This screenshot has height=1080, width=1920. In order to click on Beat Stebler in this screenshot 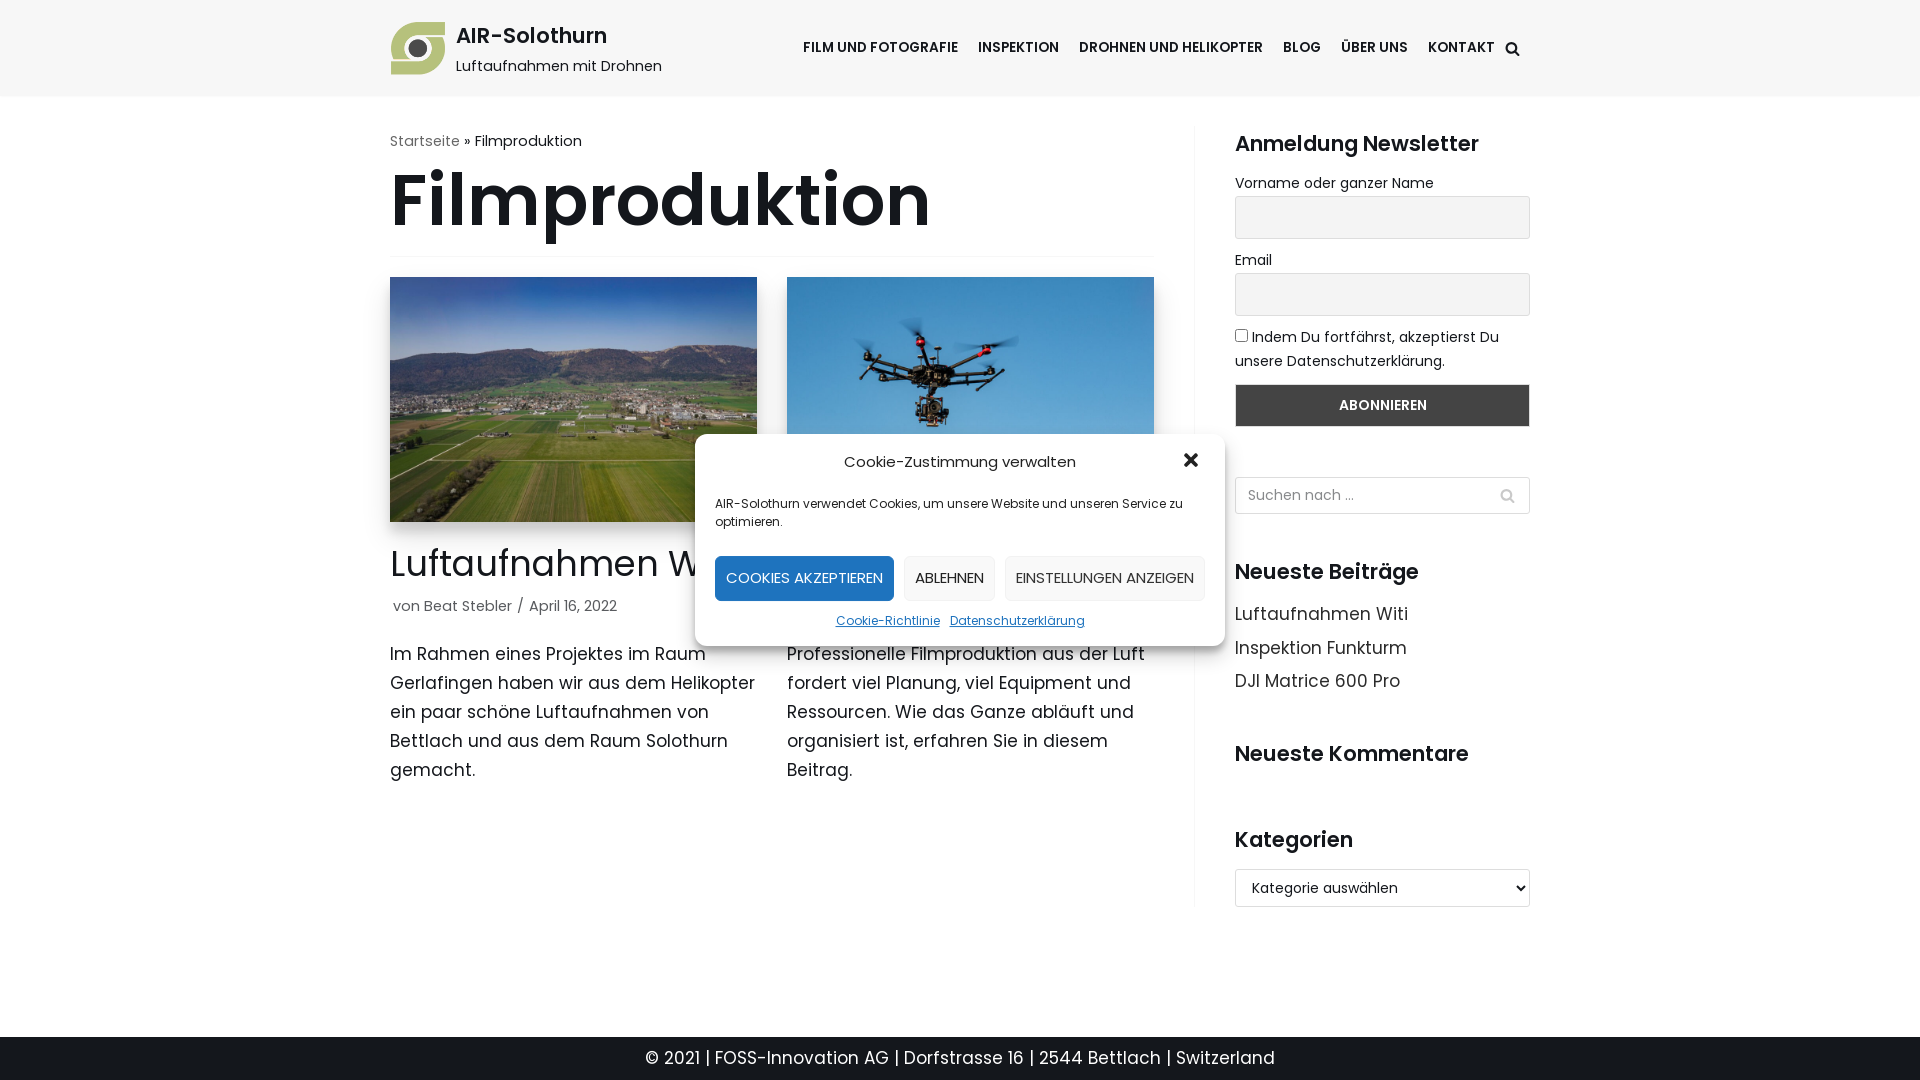, I will do `click(865, 606)`.